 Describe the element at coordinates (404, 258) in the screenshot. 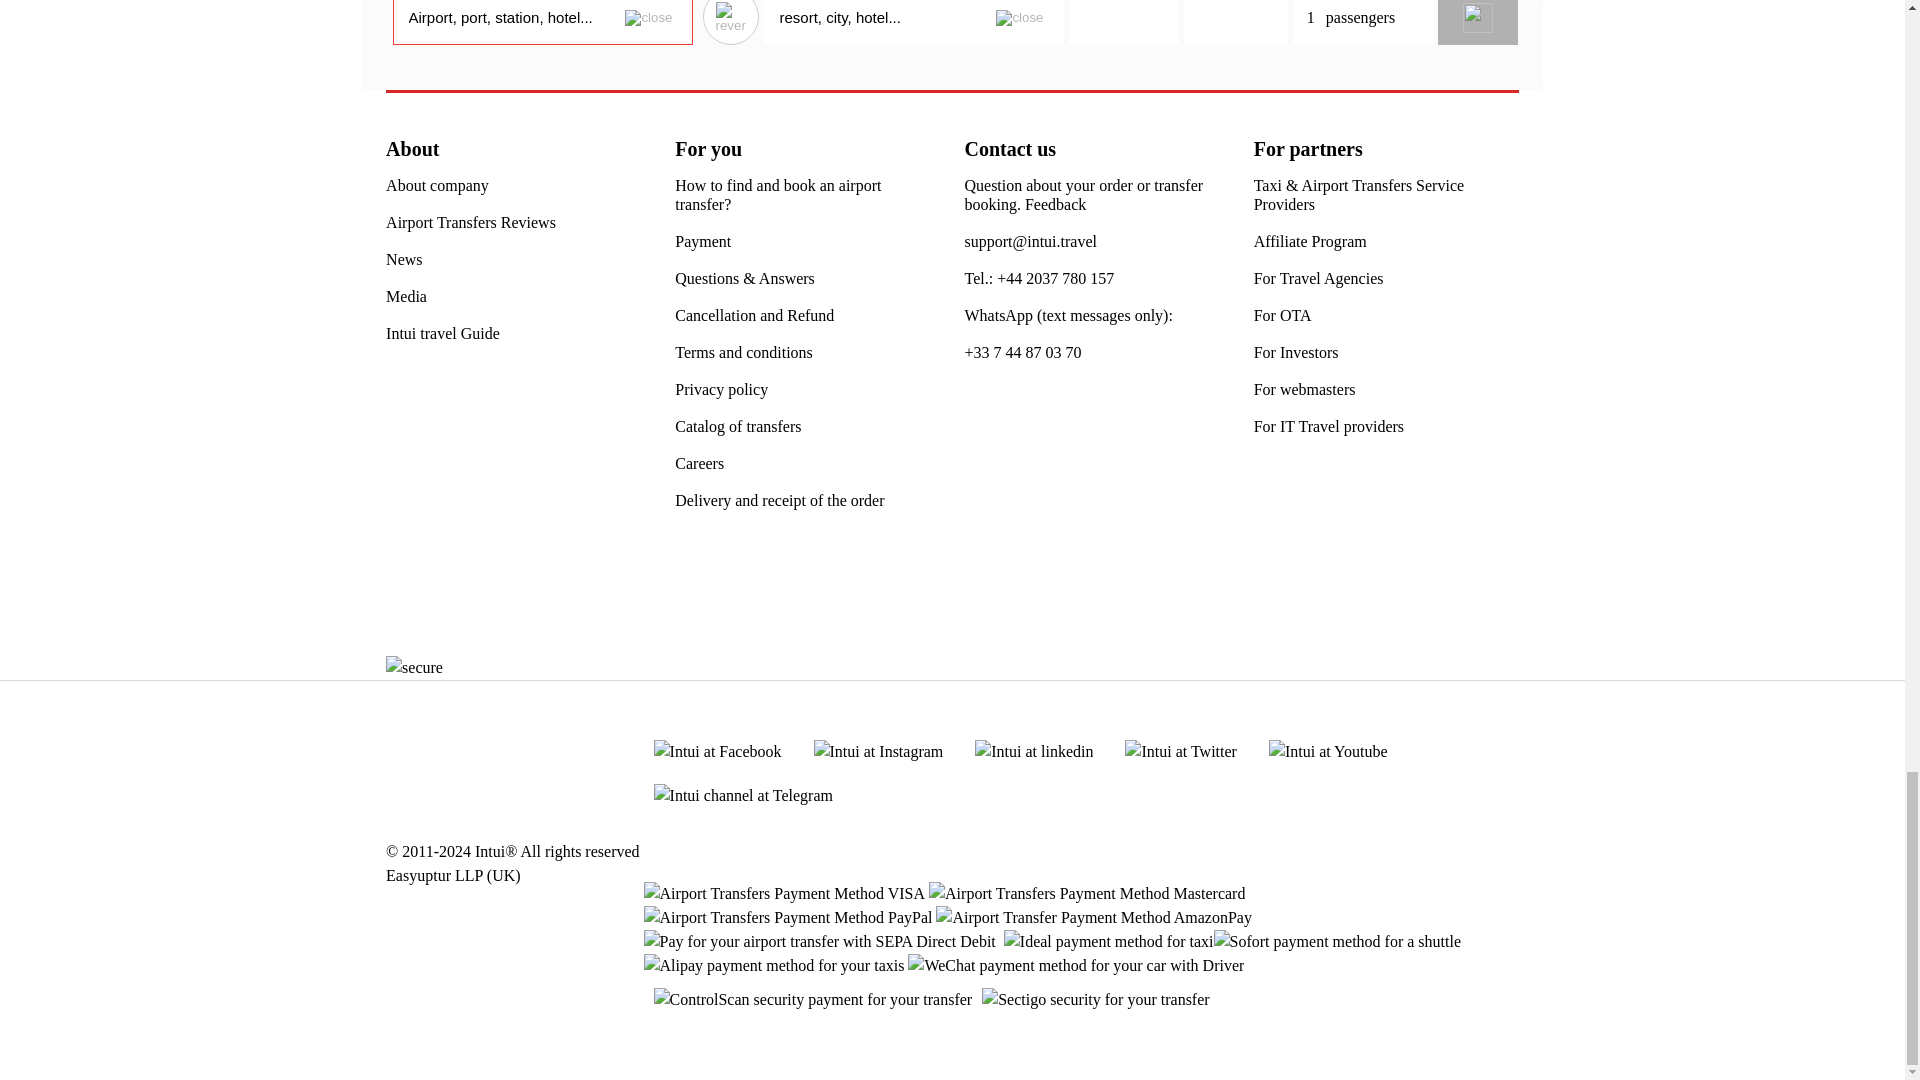

I see `News` at that location.